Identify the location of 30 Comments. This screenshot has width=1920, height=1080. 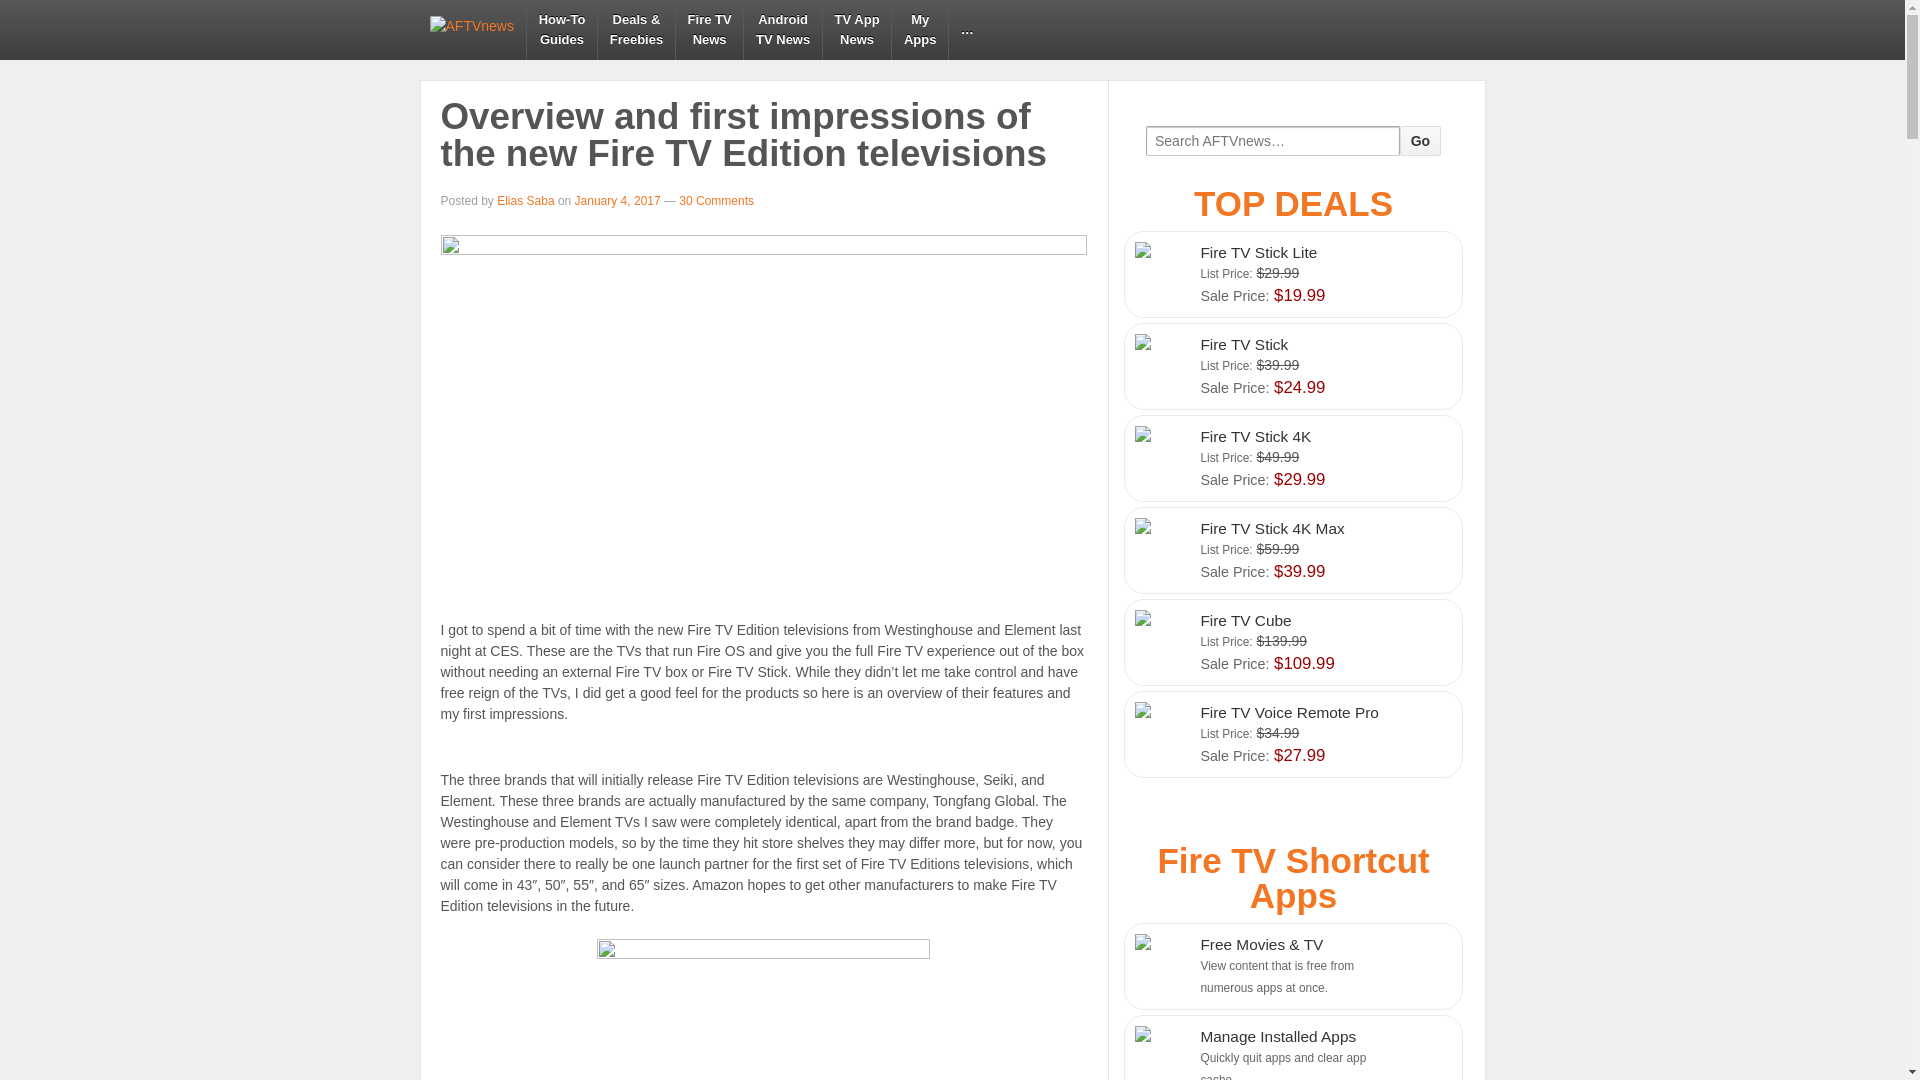
(714, 201).